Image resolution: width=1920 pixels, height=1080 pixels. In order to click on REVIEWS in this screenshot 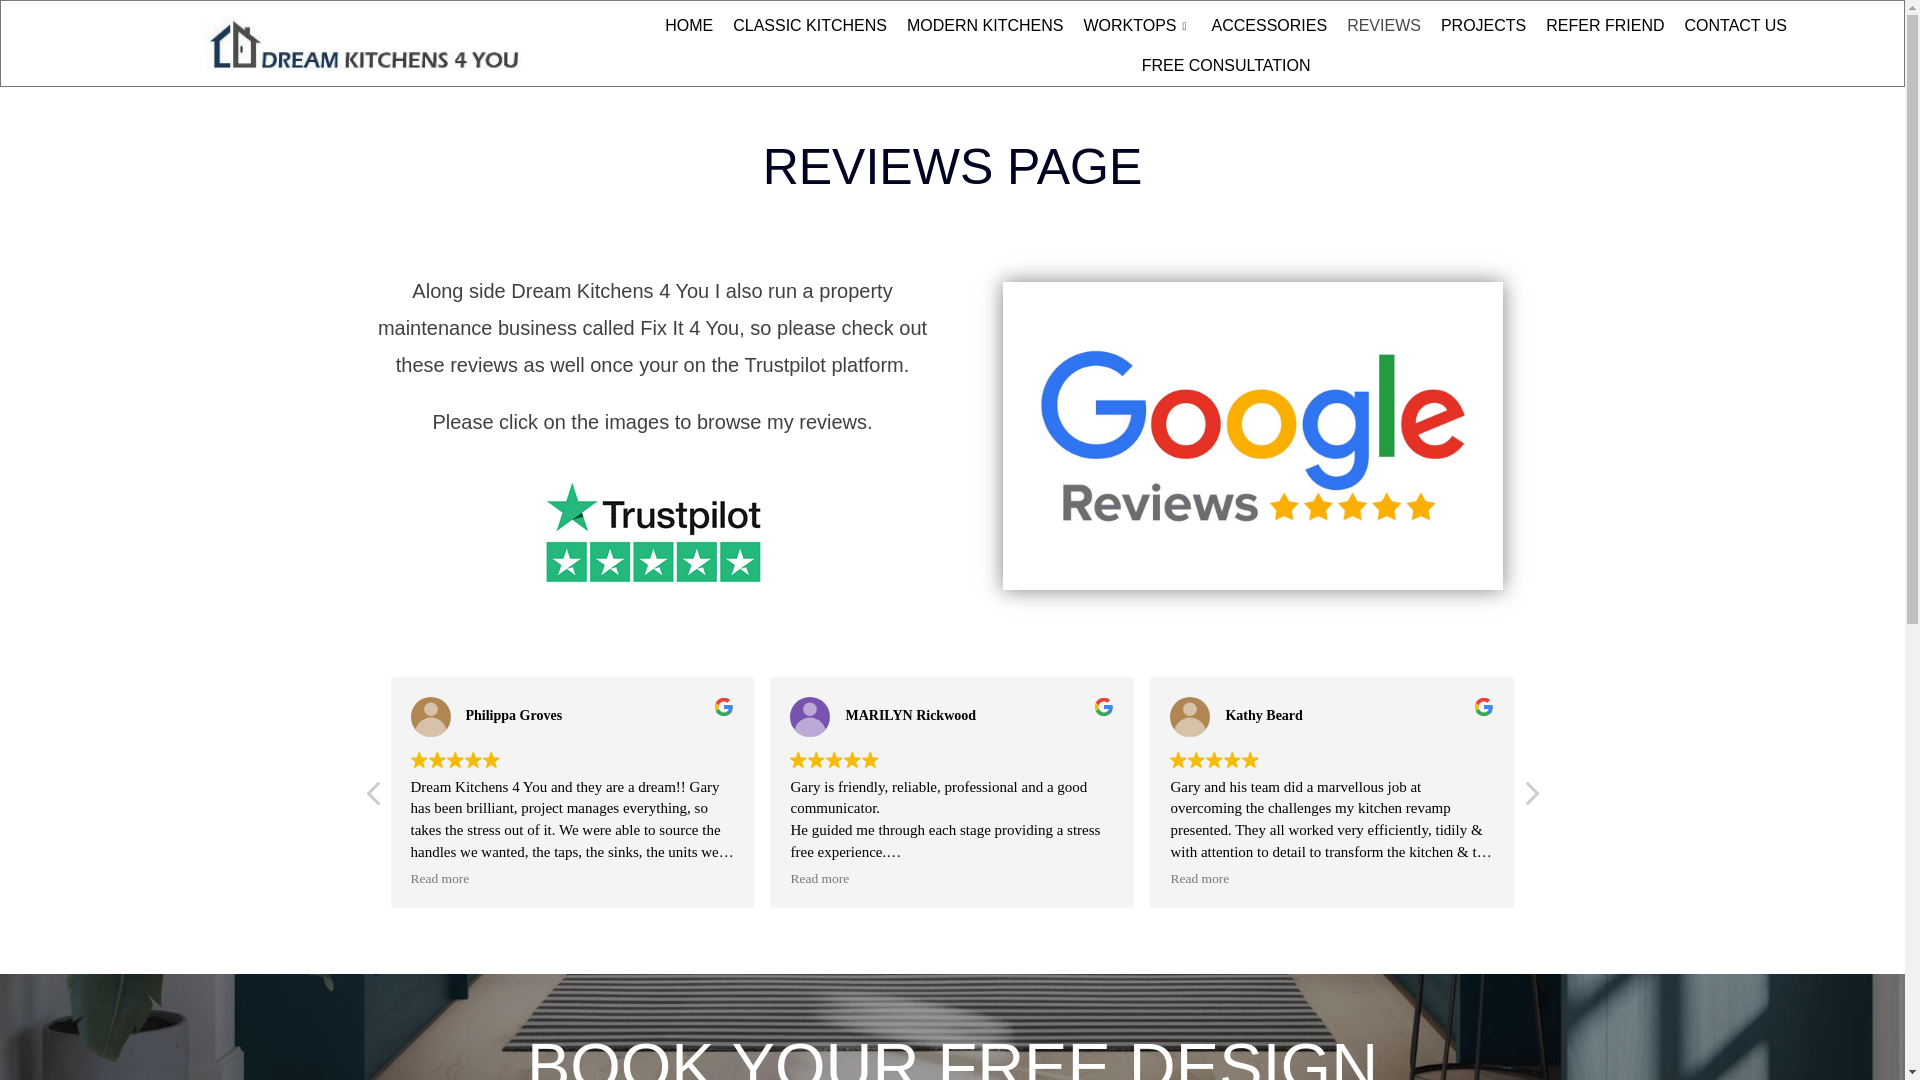, I will do `click(1383, 26)`.